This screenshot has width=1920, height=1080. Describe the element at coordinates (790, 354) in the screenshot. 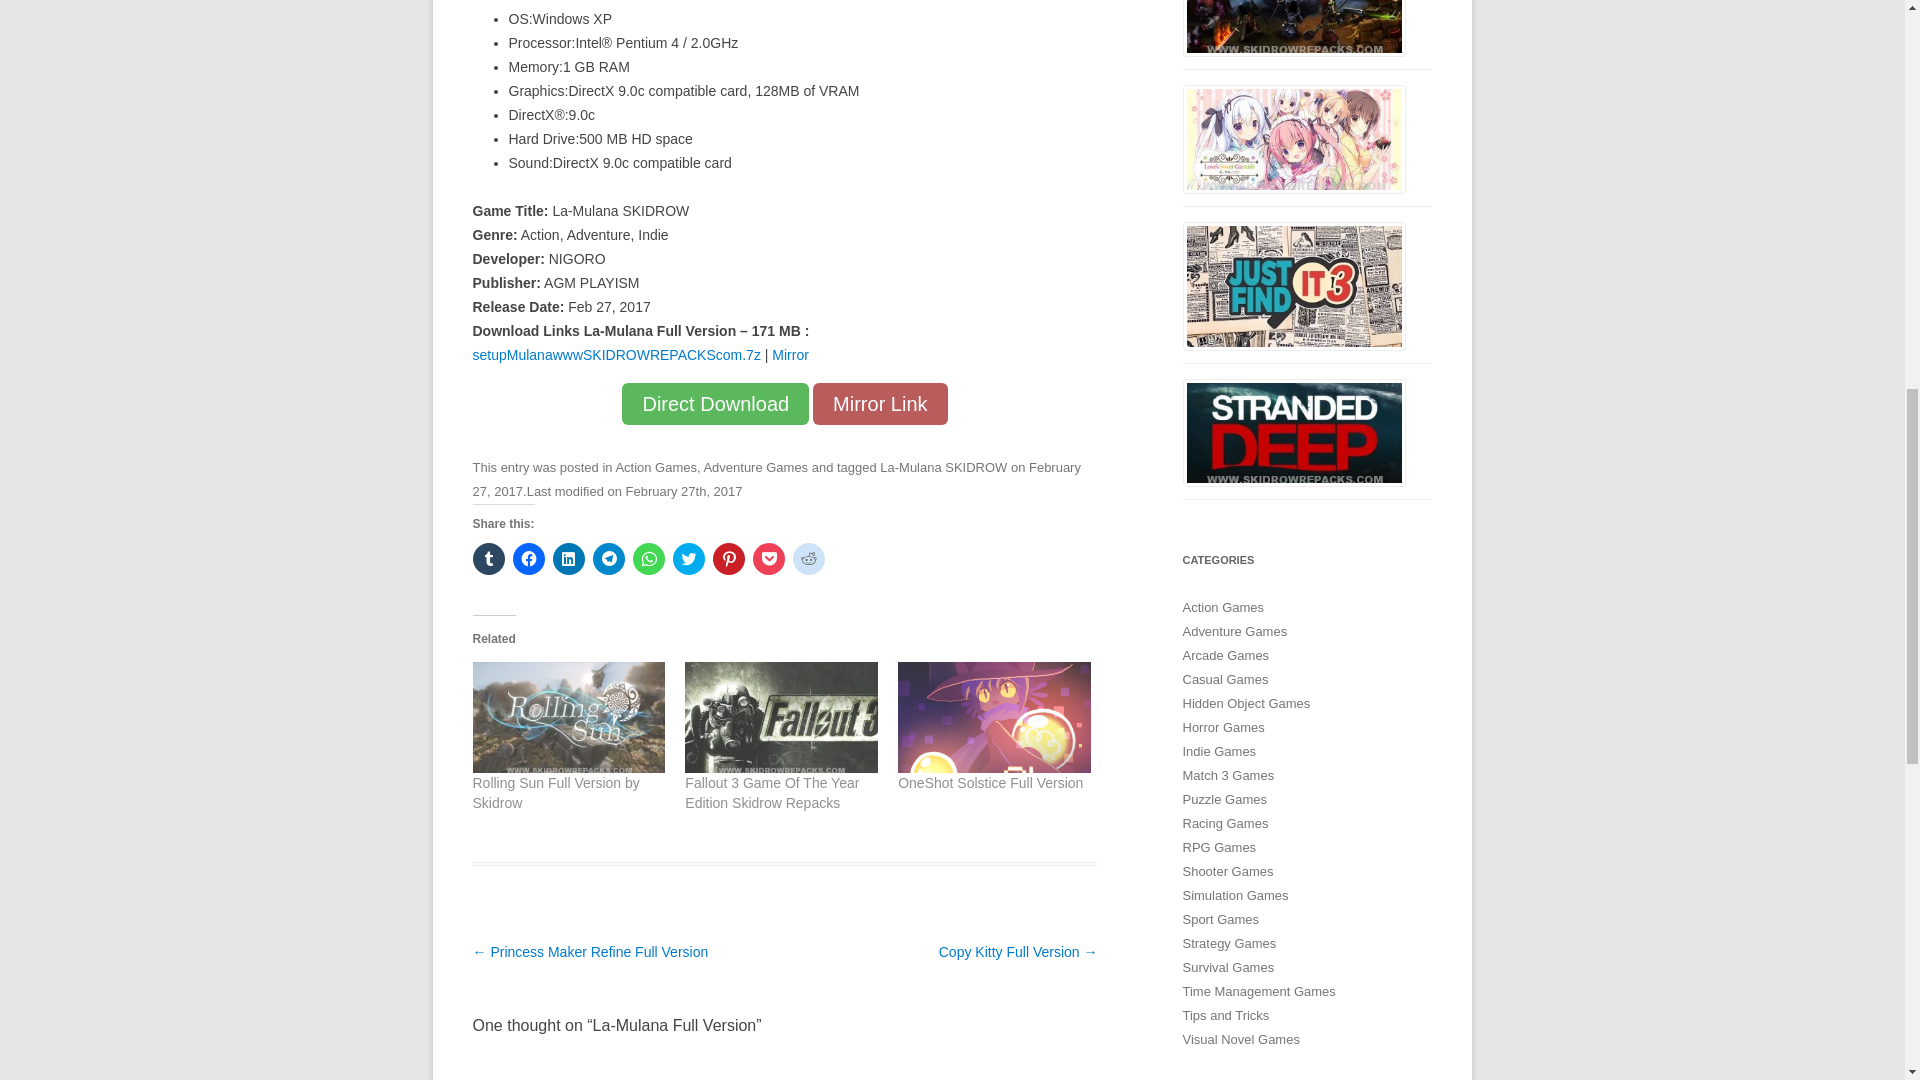

I see `Mirror` at that location.